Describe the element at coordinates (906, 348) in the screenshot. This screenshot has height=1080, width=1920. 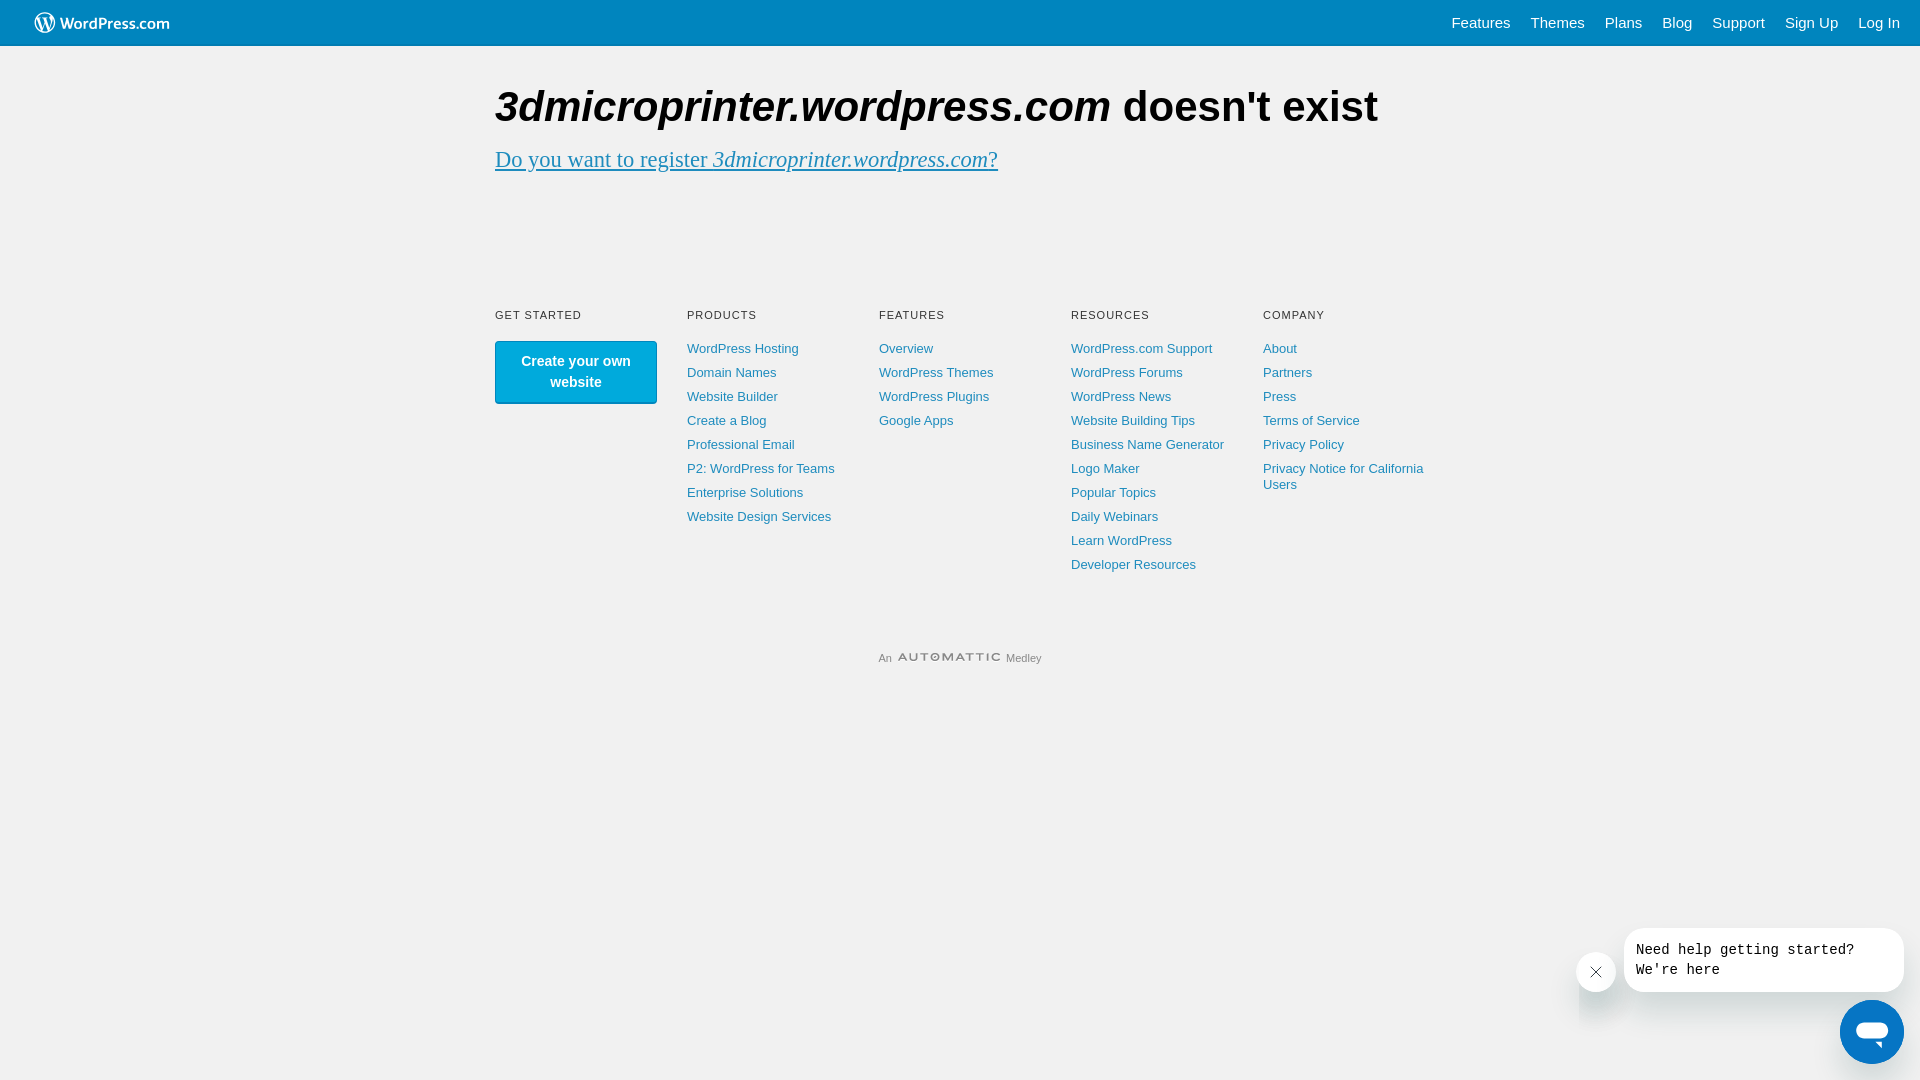
I see `Overview` at that location.